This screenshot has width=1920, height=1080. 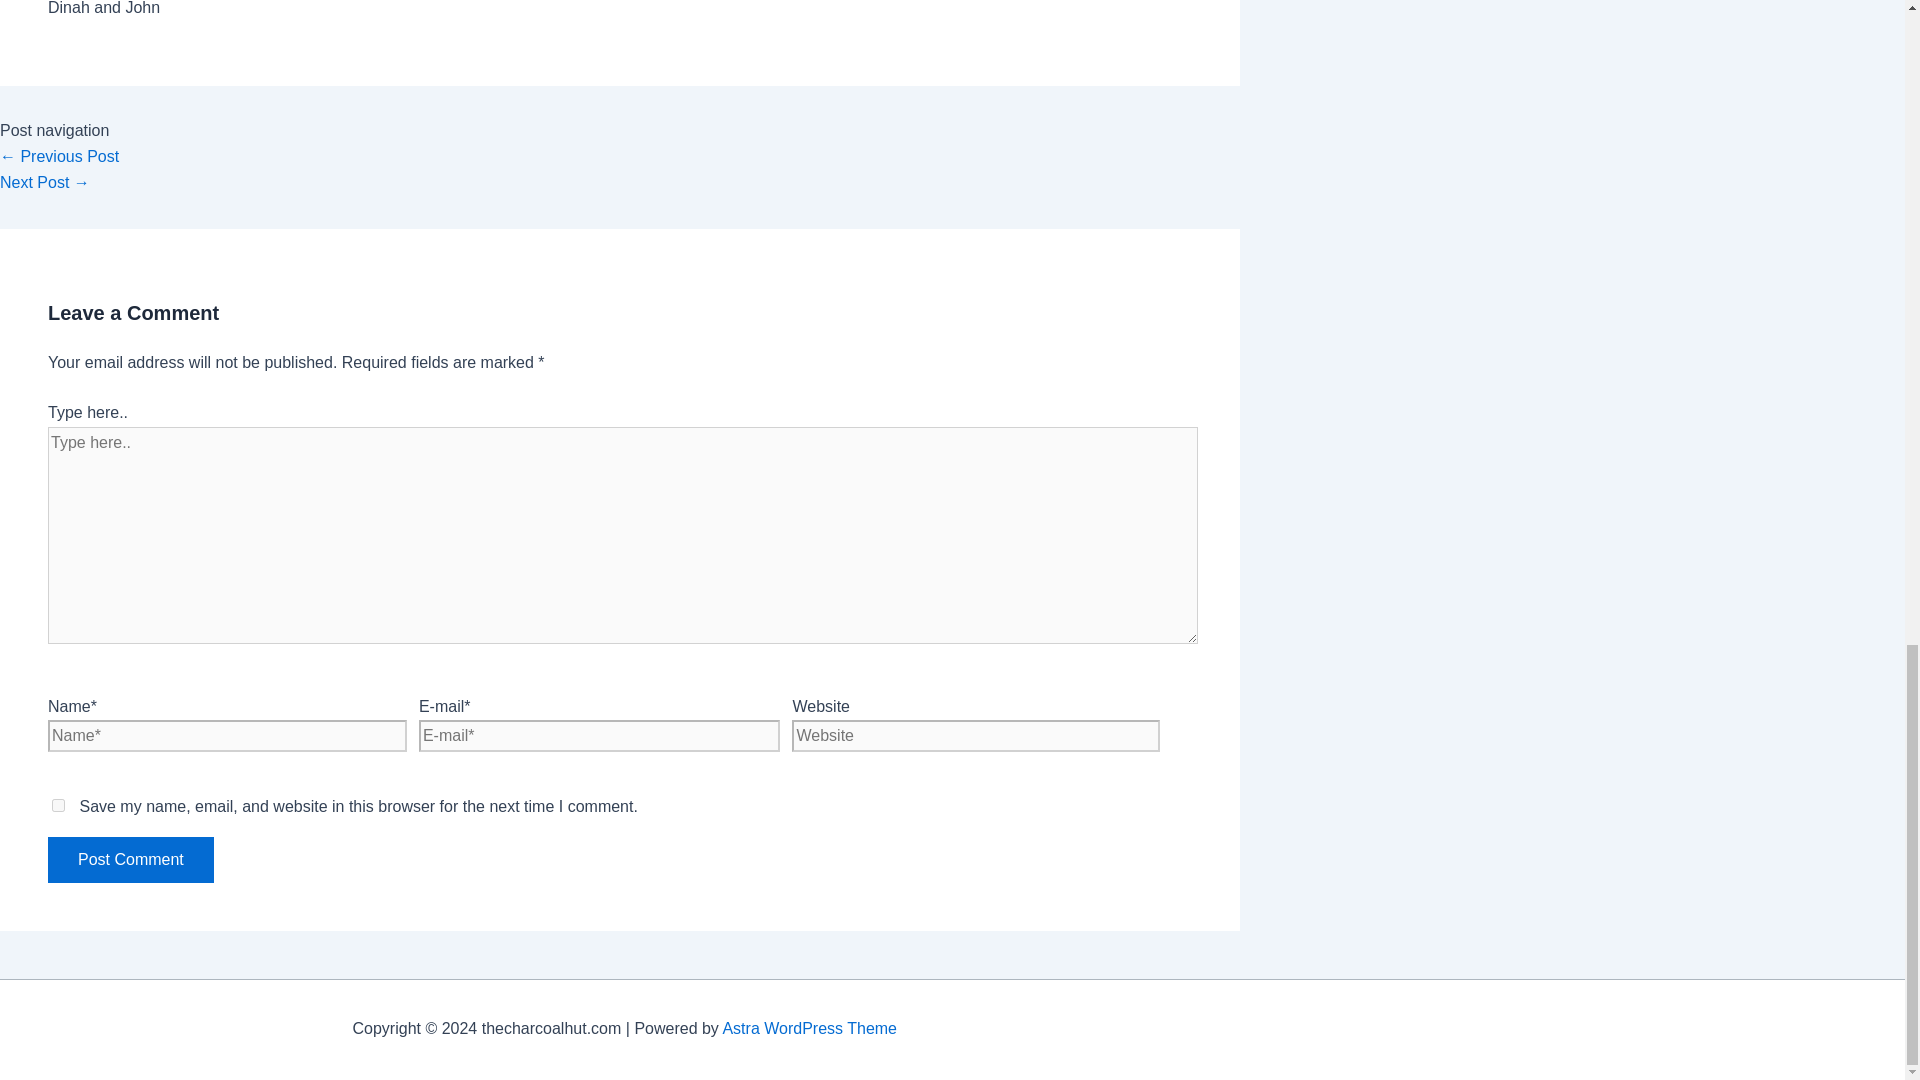 What do you see at coordinates (130, 860) in the screenshot?
I see `Post Comment` at bounding box center [130, 860].